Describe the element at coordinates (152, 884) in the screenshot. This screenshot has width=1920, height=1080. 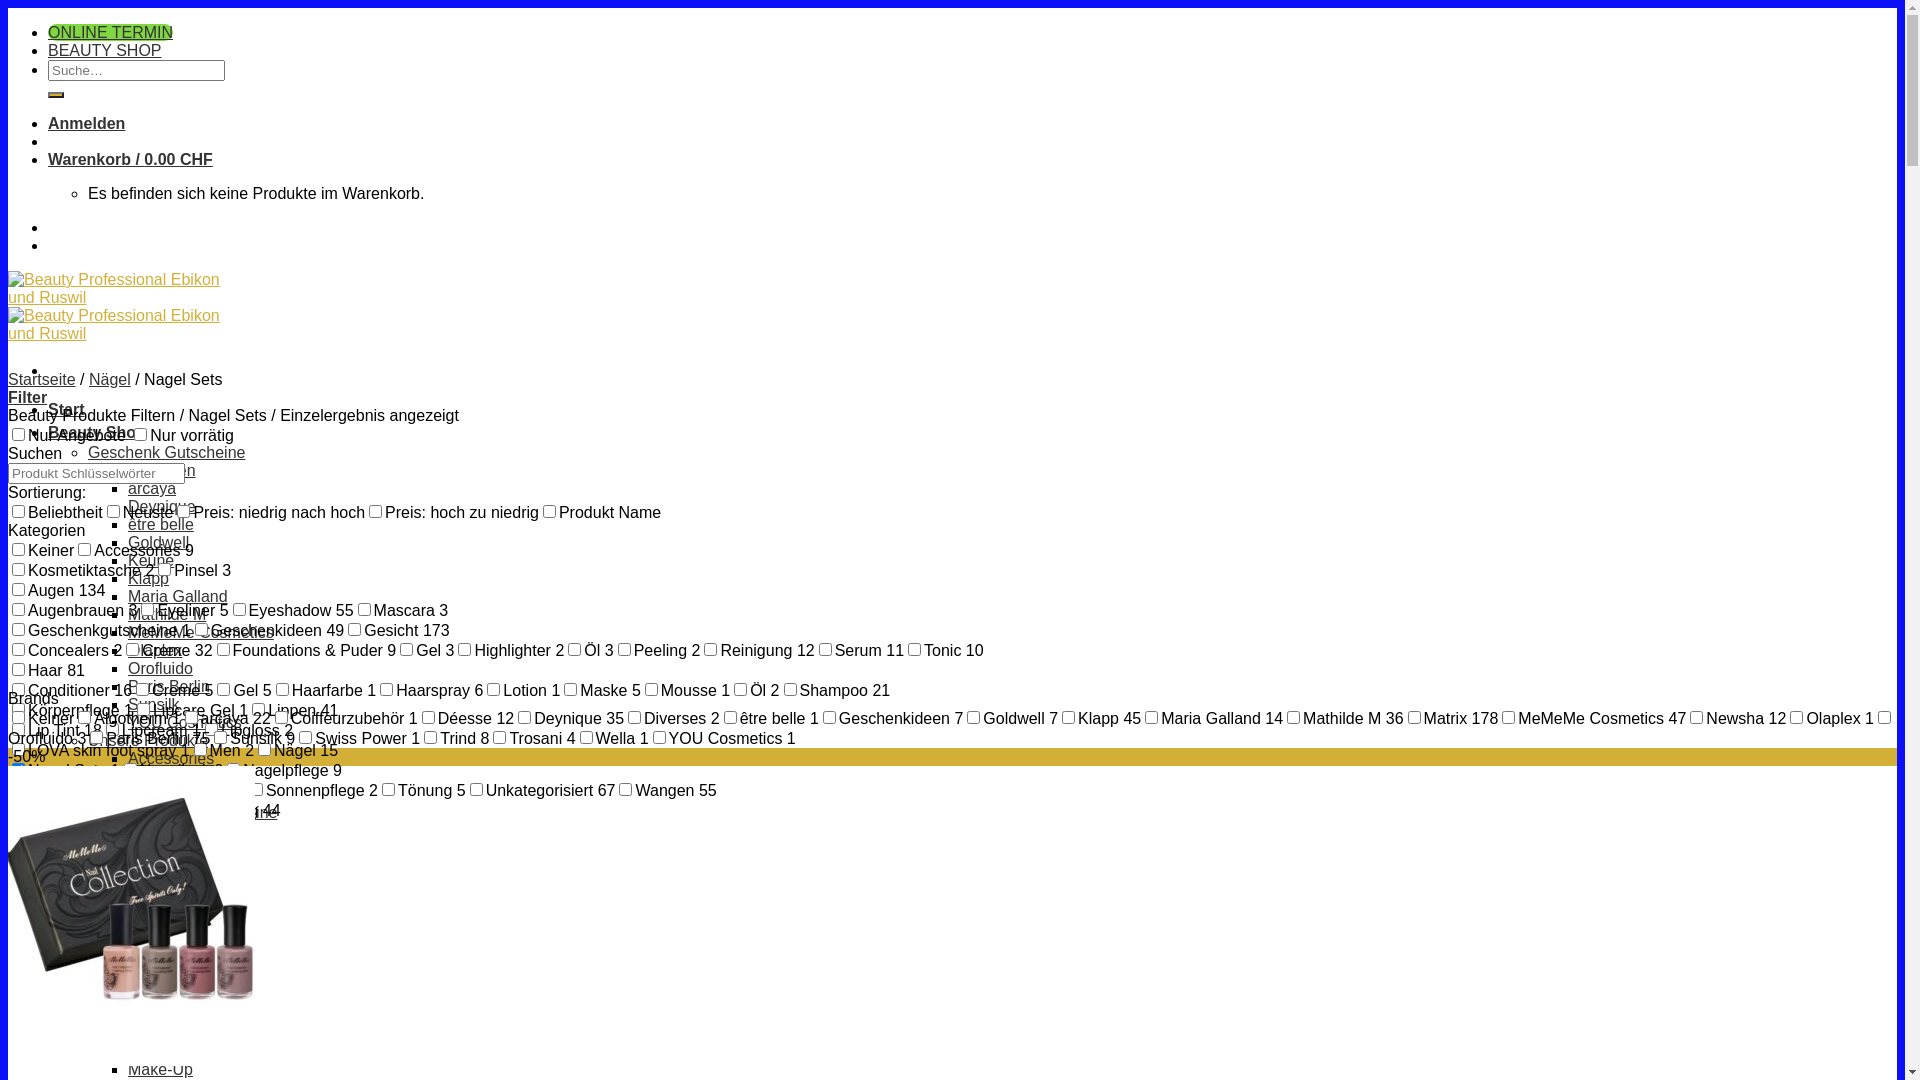
I see `Lippen` at that location.